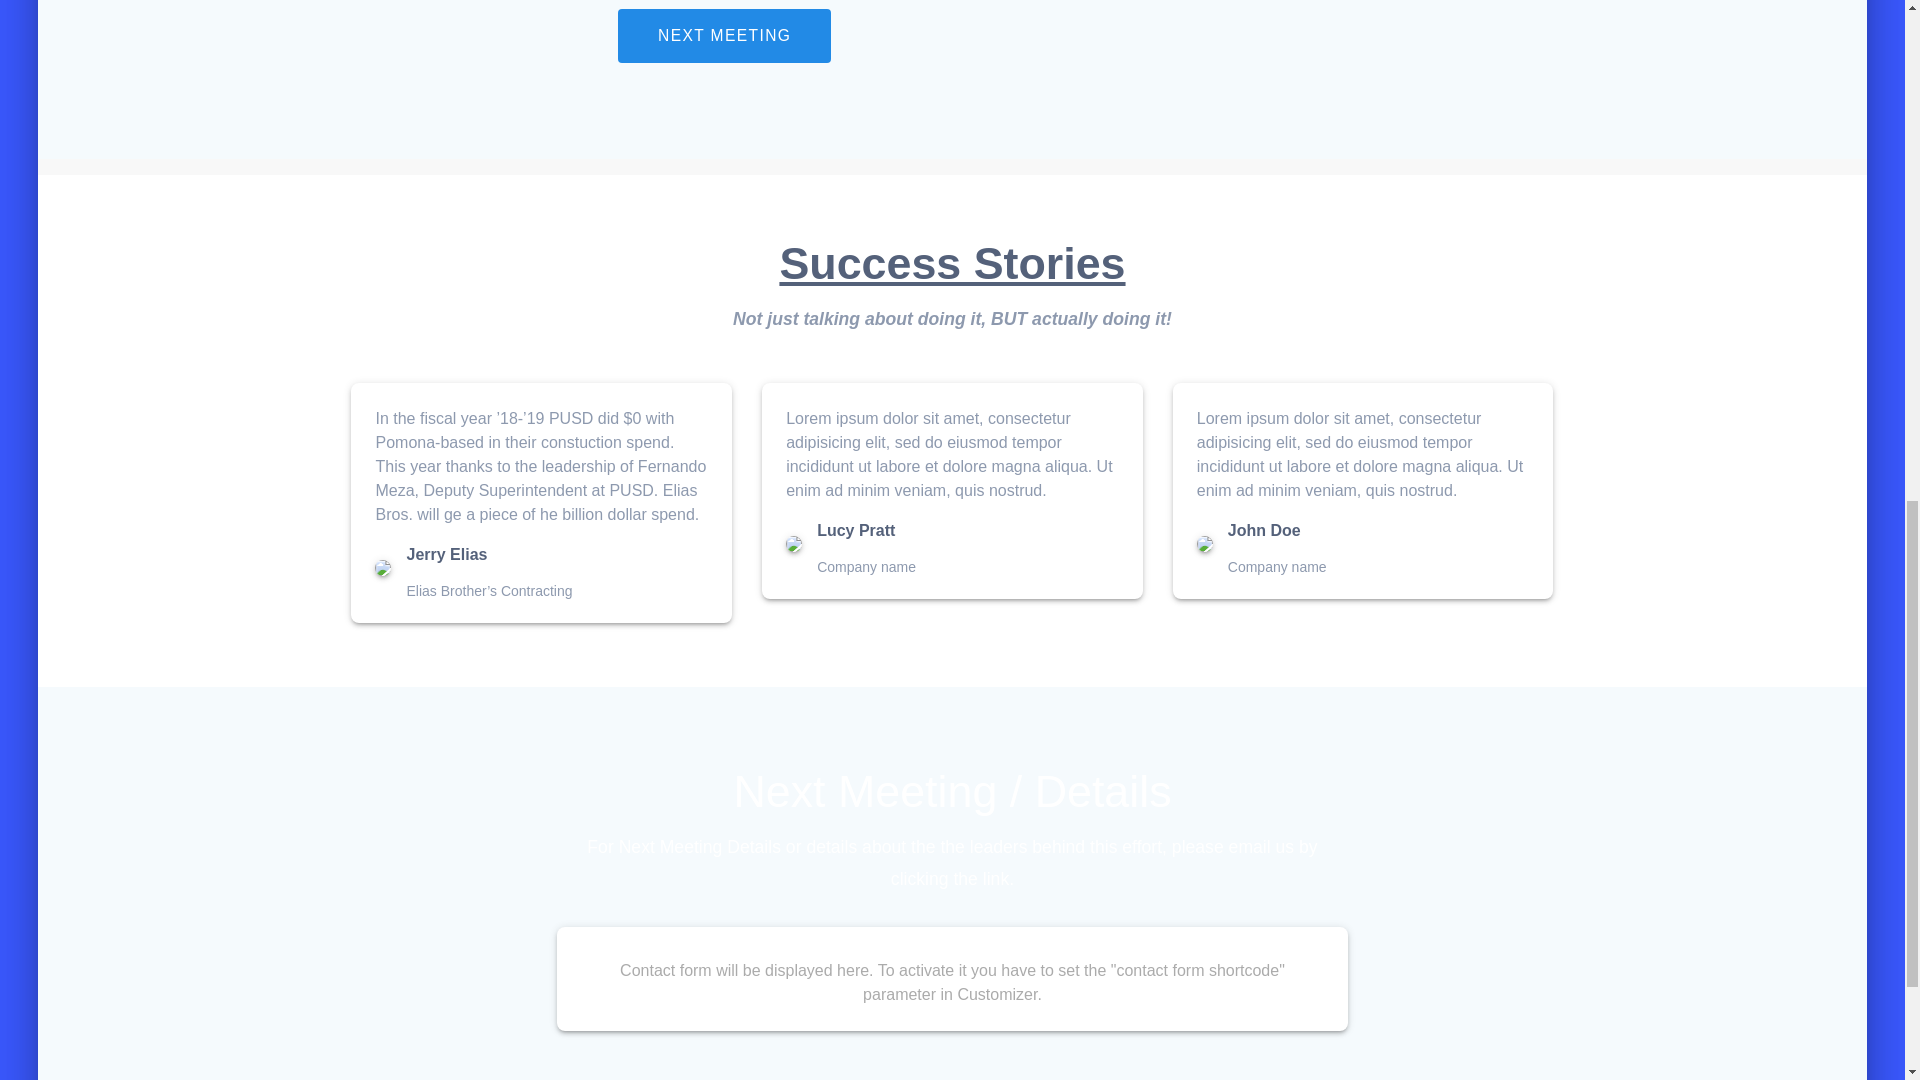 The width and height of the screenshot is (1920, 1080). Describe the element at coordinates (724, 35) in the screenshot. I see `NEXT MEETING` at that location.